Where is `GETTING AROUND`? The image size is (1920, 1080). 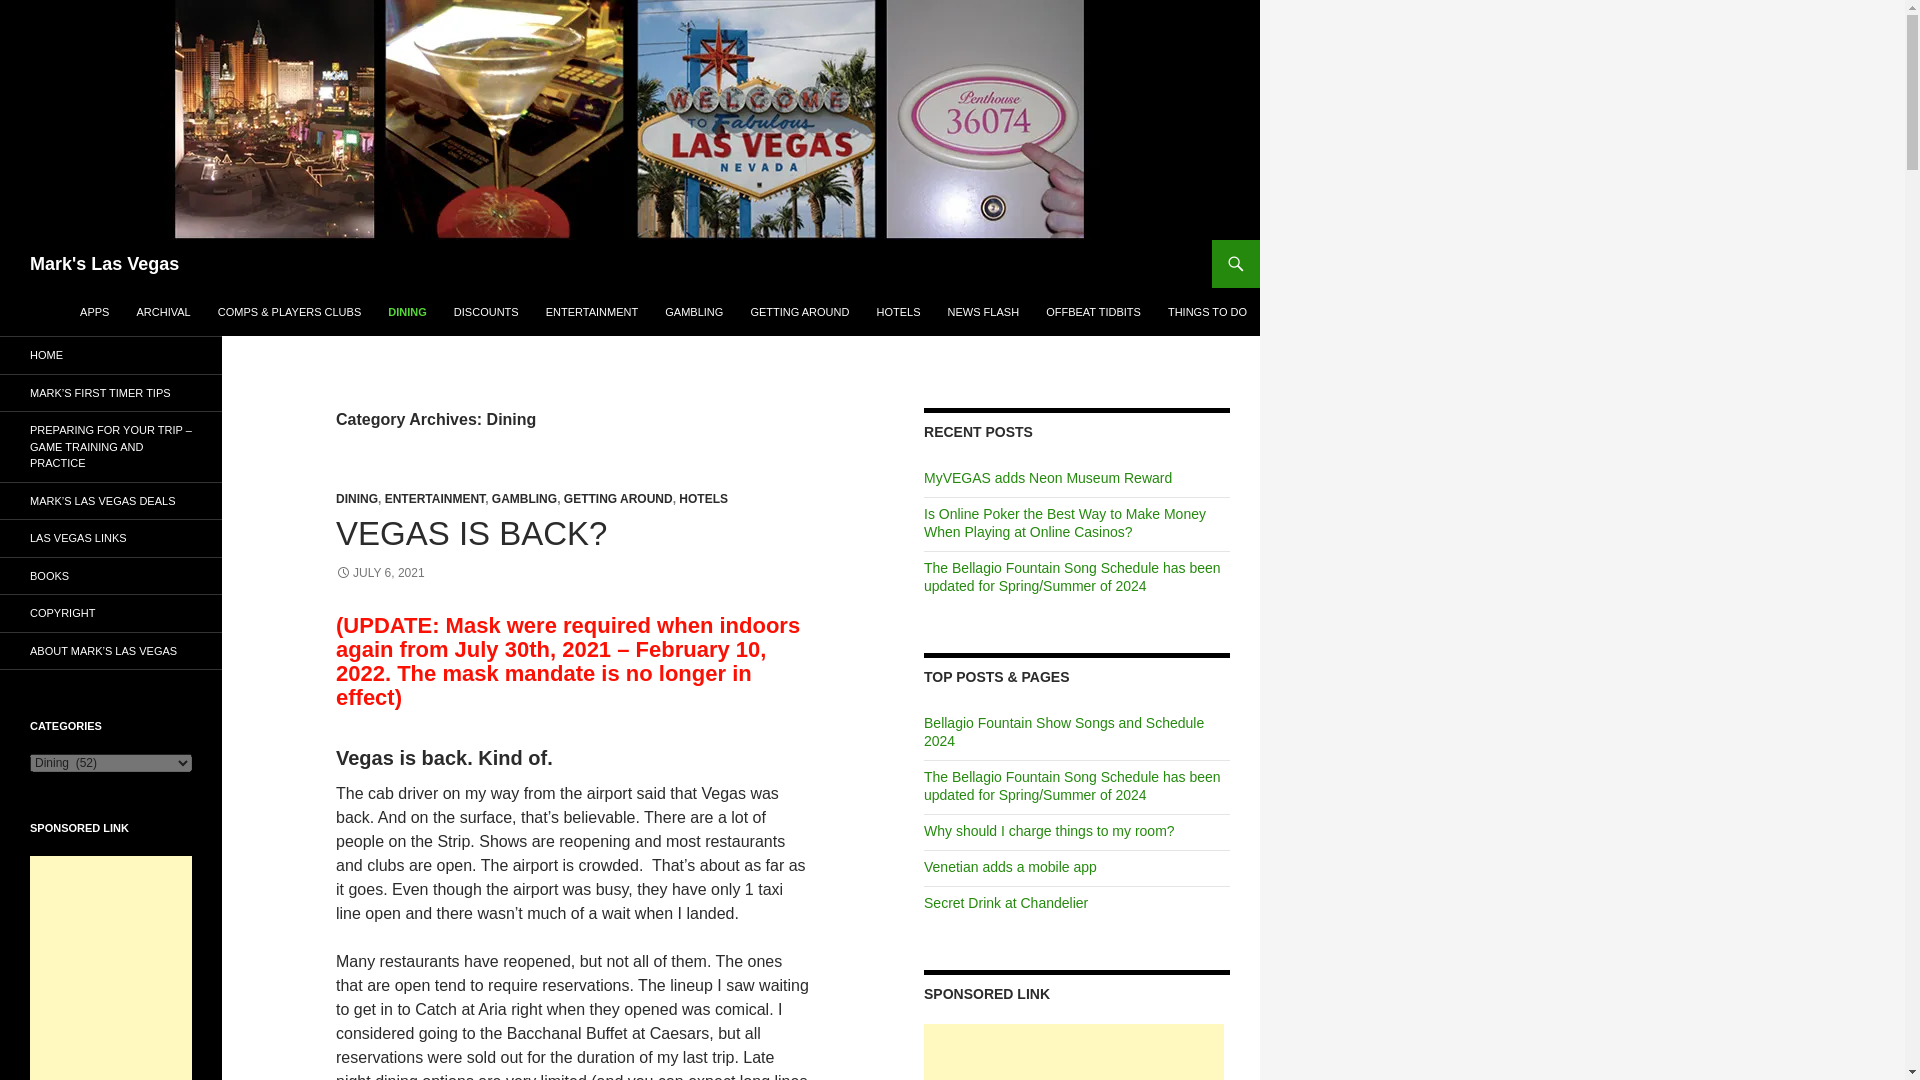 GETTING AROUND is located at coordinates (618, 499).